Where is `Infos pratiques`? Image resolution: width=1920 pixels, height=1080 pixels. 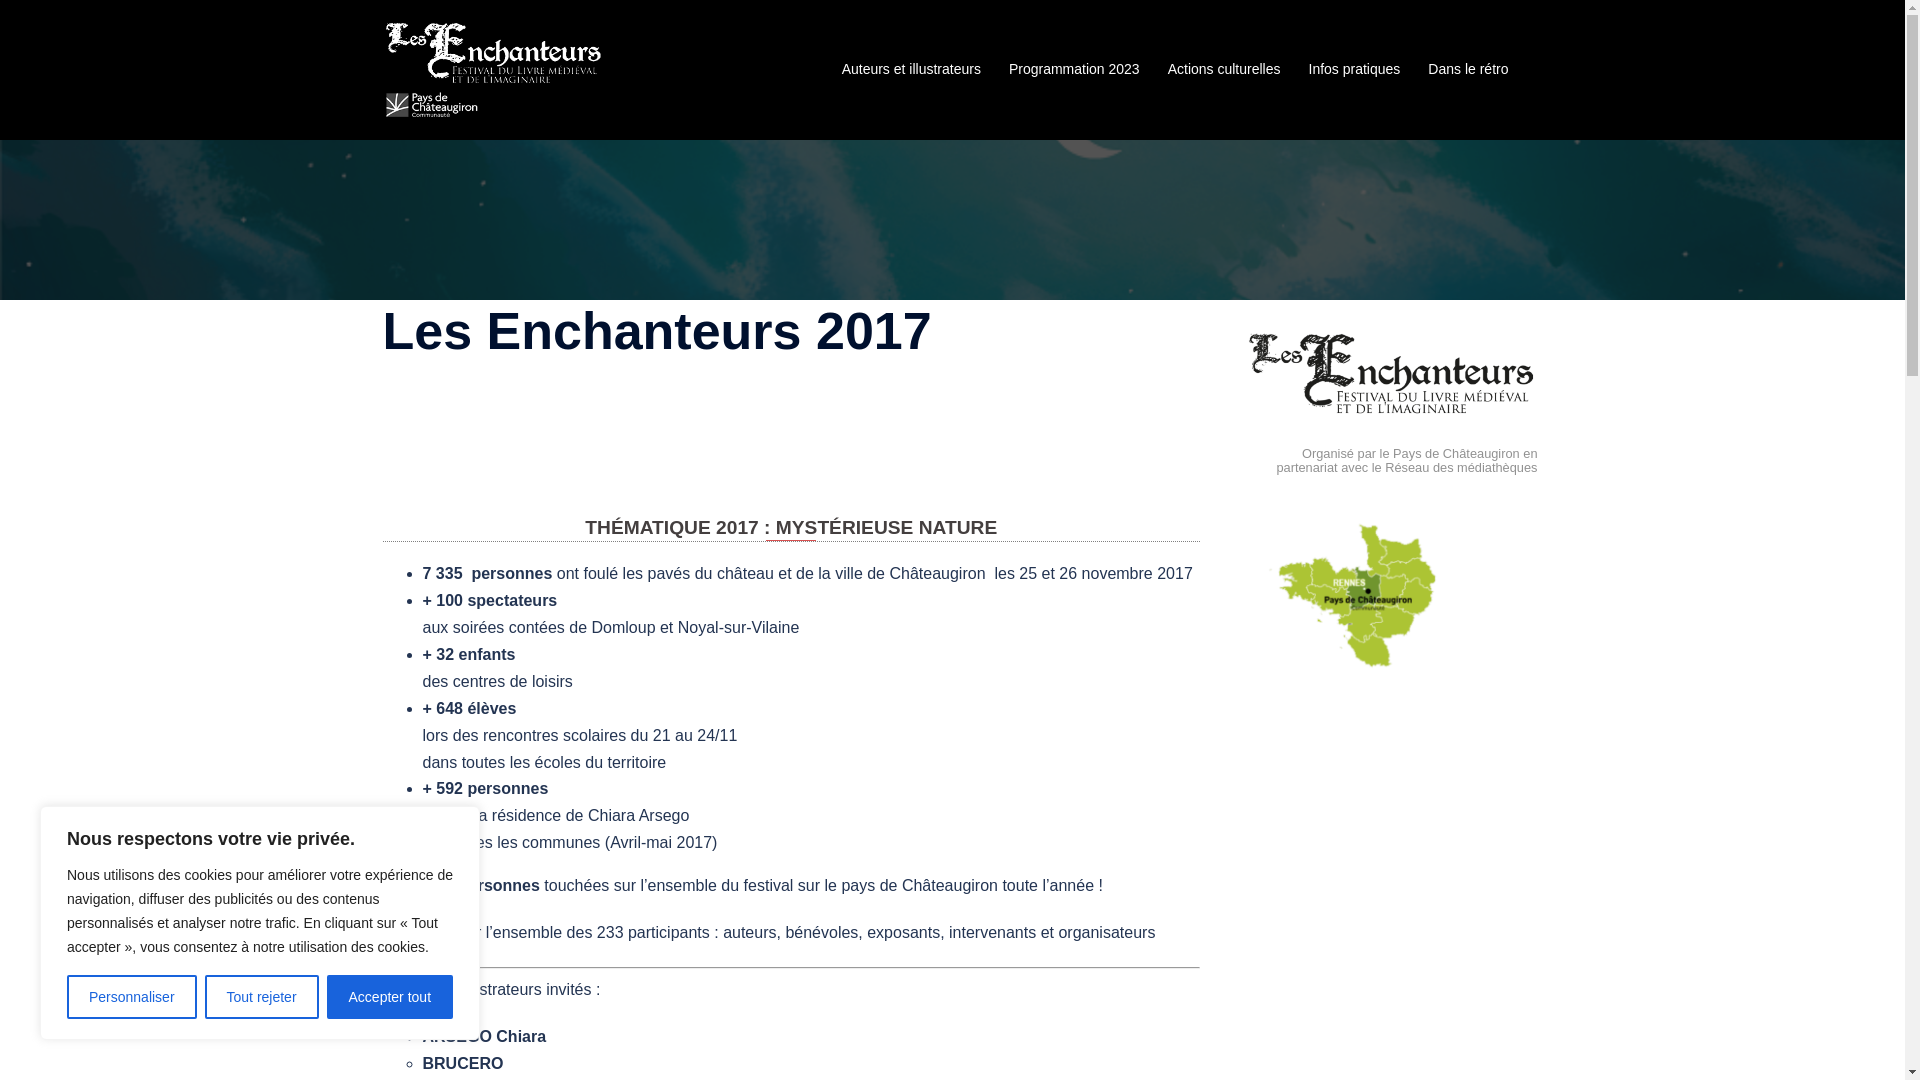 Infos pratiques is located at coordinates (1354, 70).